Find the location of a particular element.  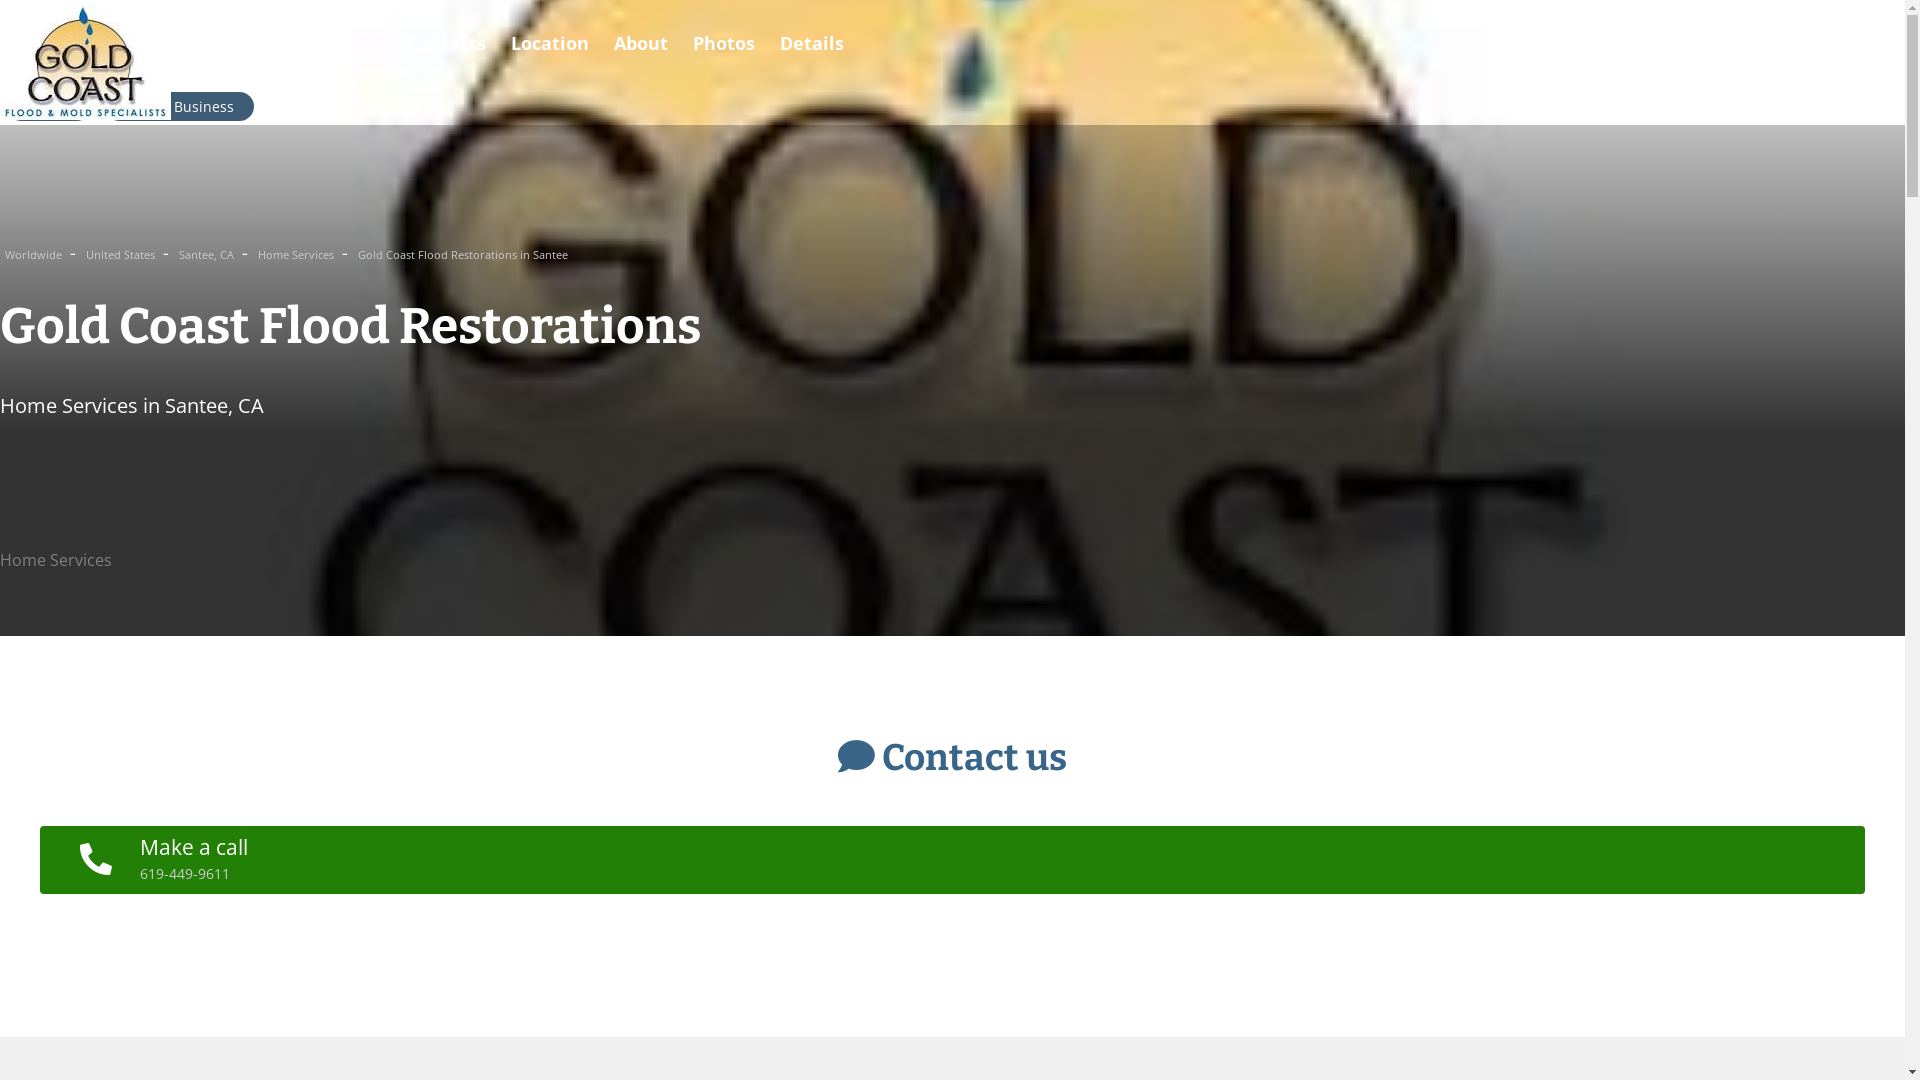

Details is located at coordinates (812, 44).